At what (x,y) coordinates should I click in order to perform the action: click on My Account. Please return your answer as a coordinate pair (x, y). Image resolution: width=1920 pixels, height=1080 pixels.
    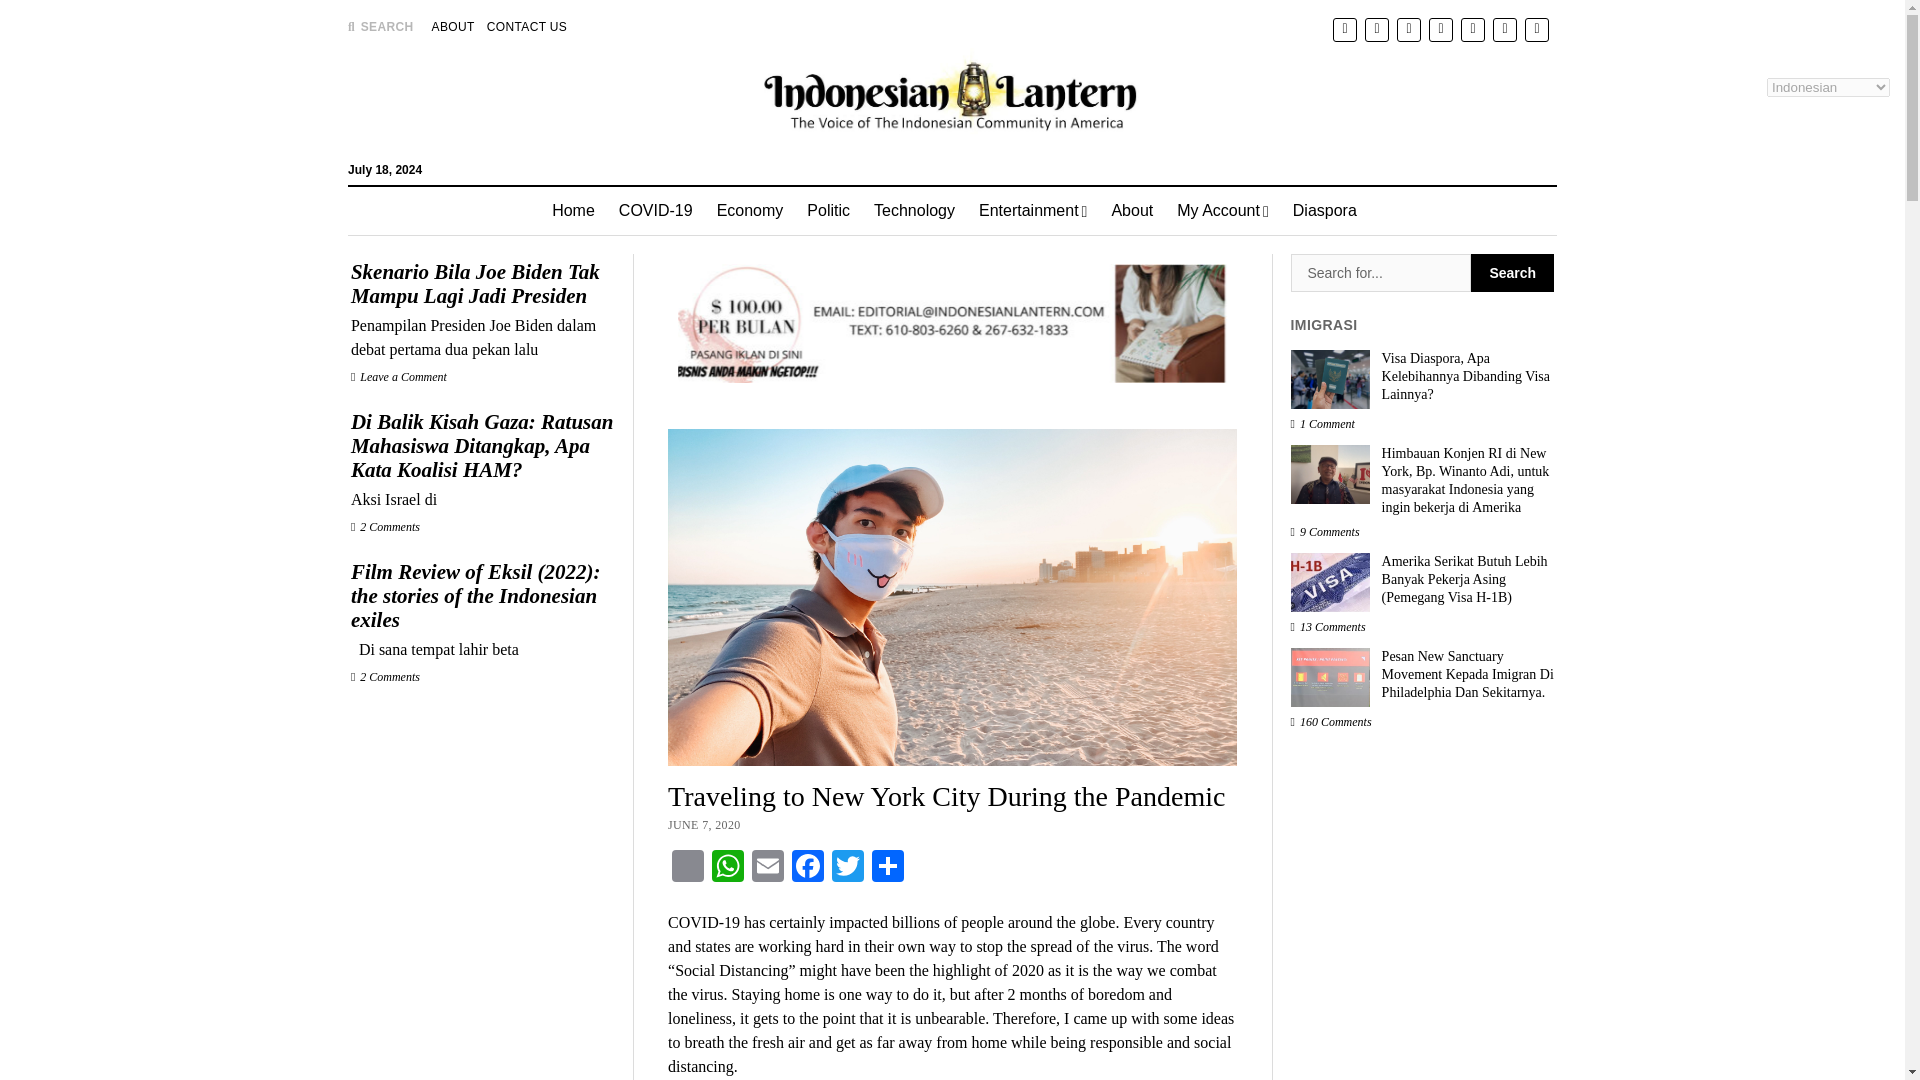
    Looking at the image, I should click on (1222, 210).